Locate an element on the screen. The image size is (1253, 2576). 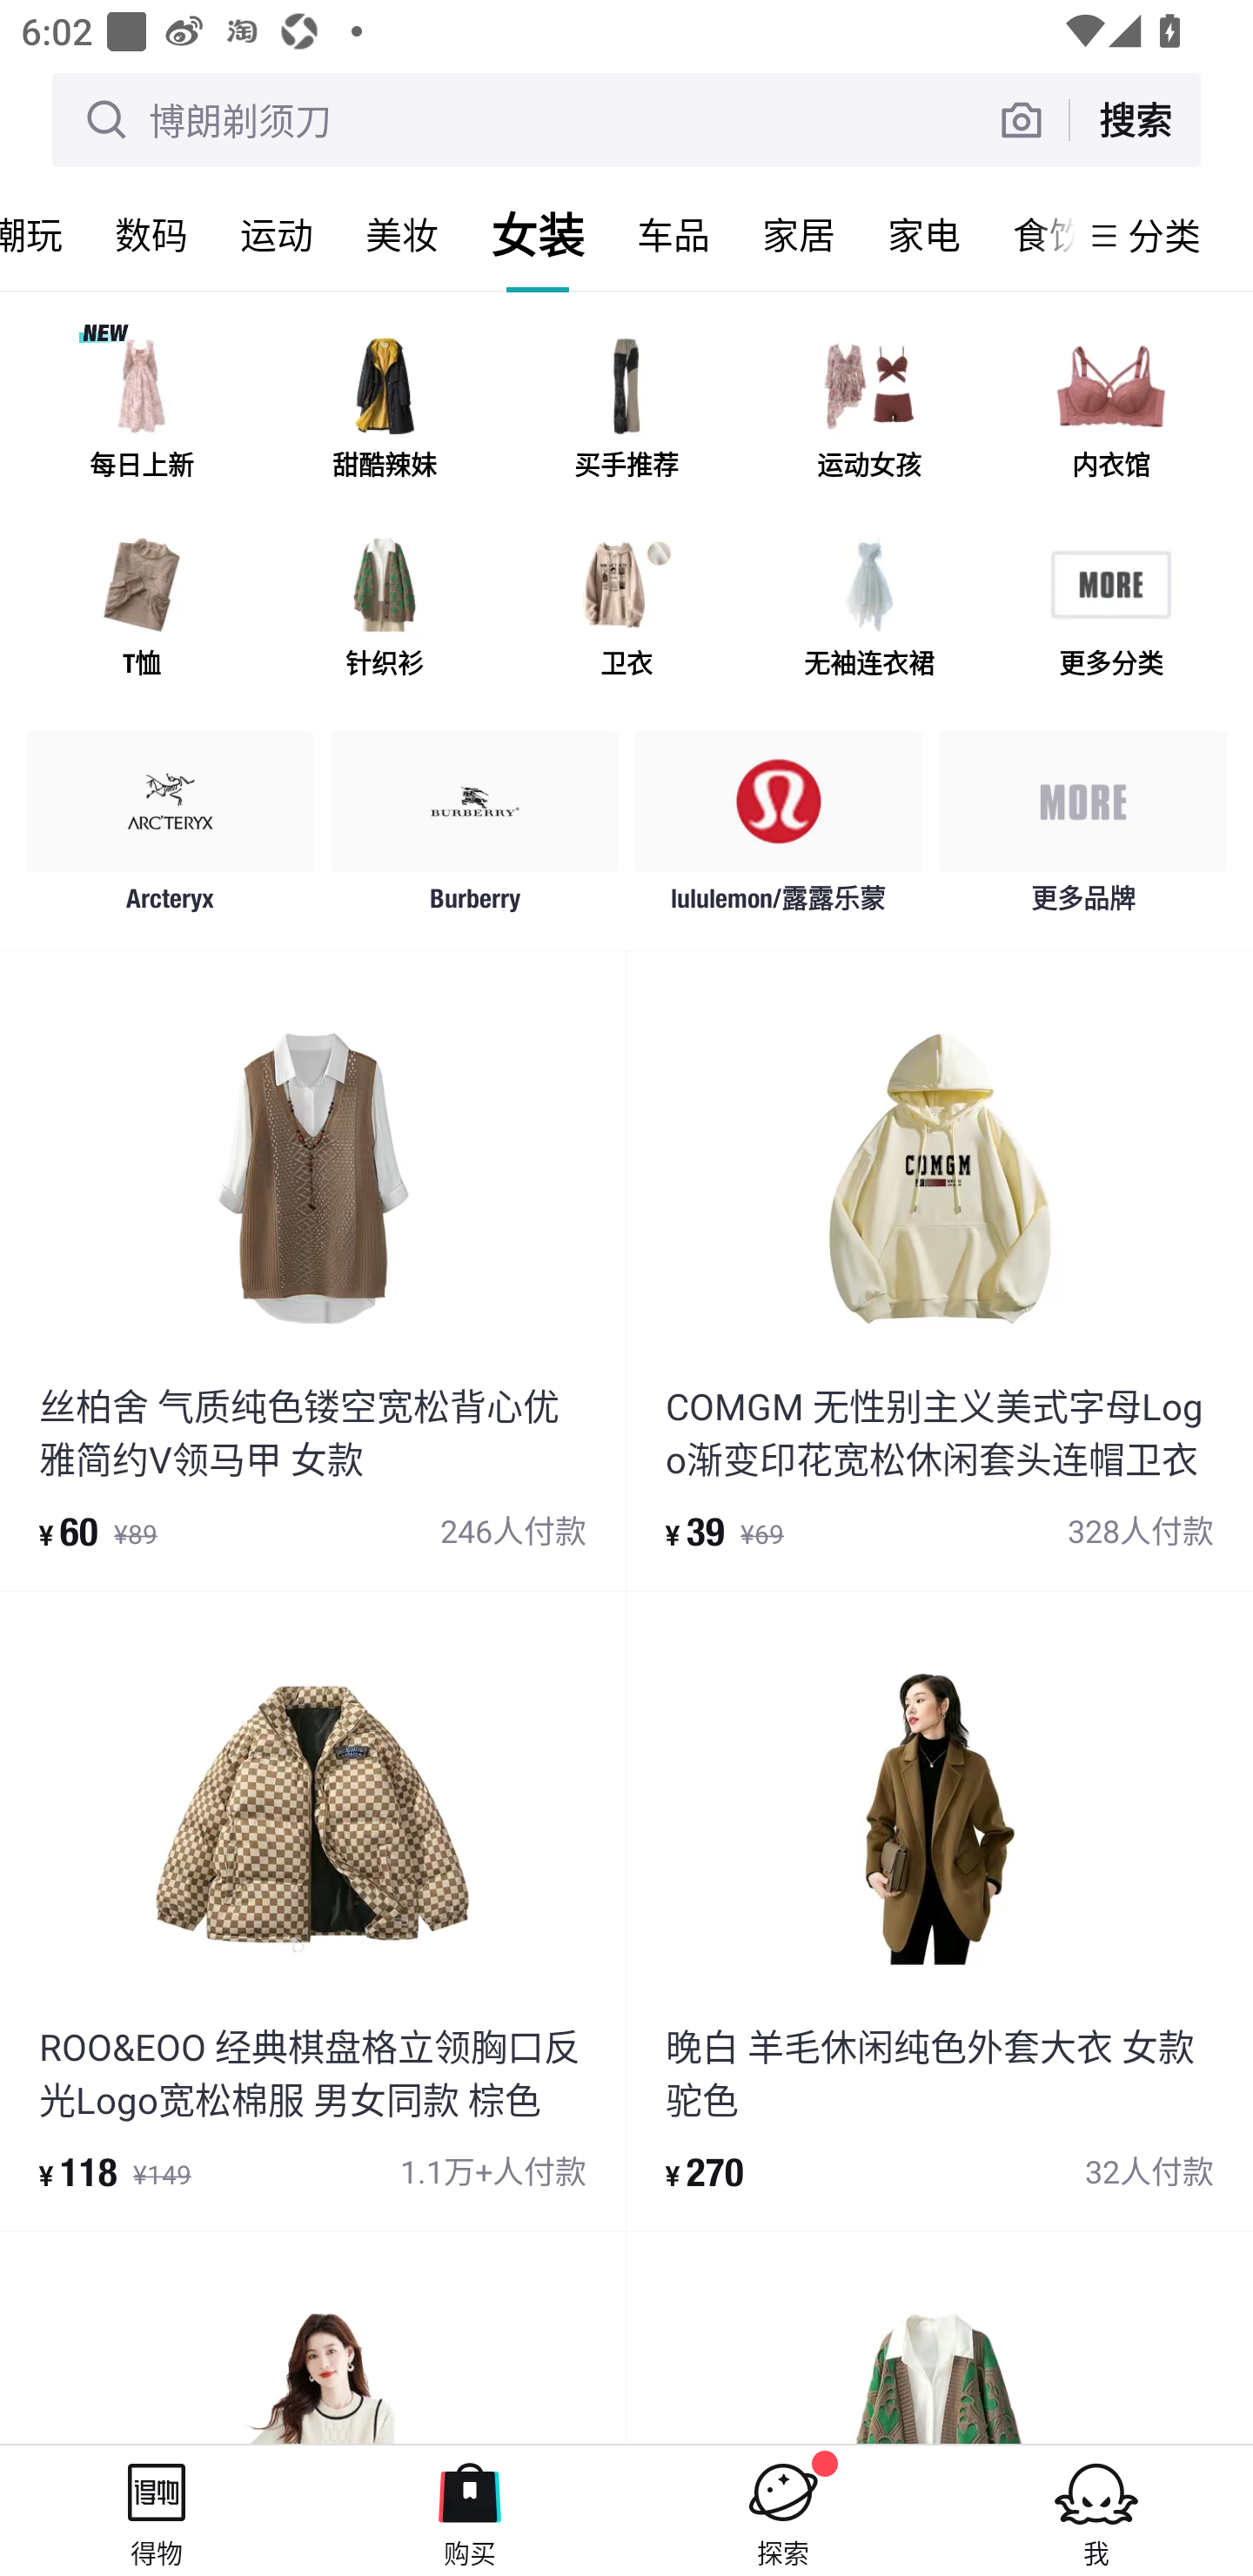
Burberry is located at coordinates (475, 830).